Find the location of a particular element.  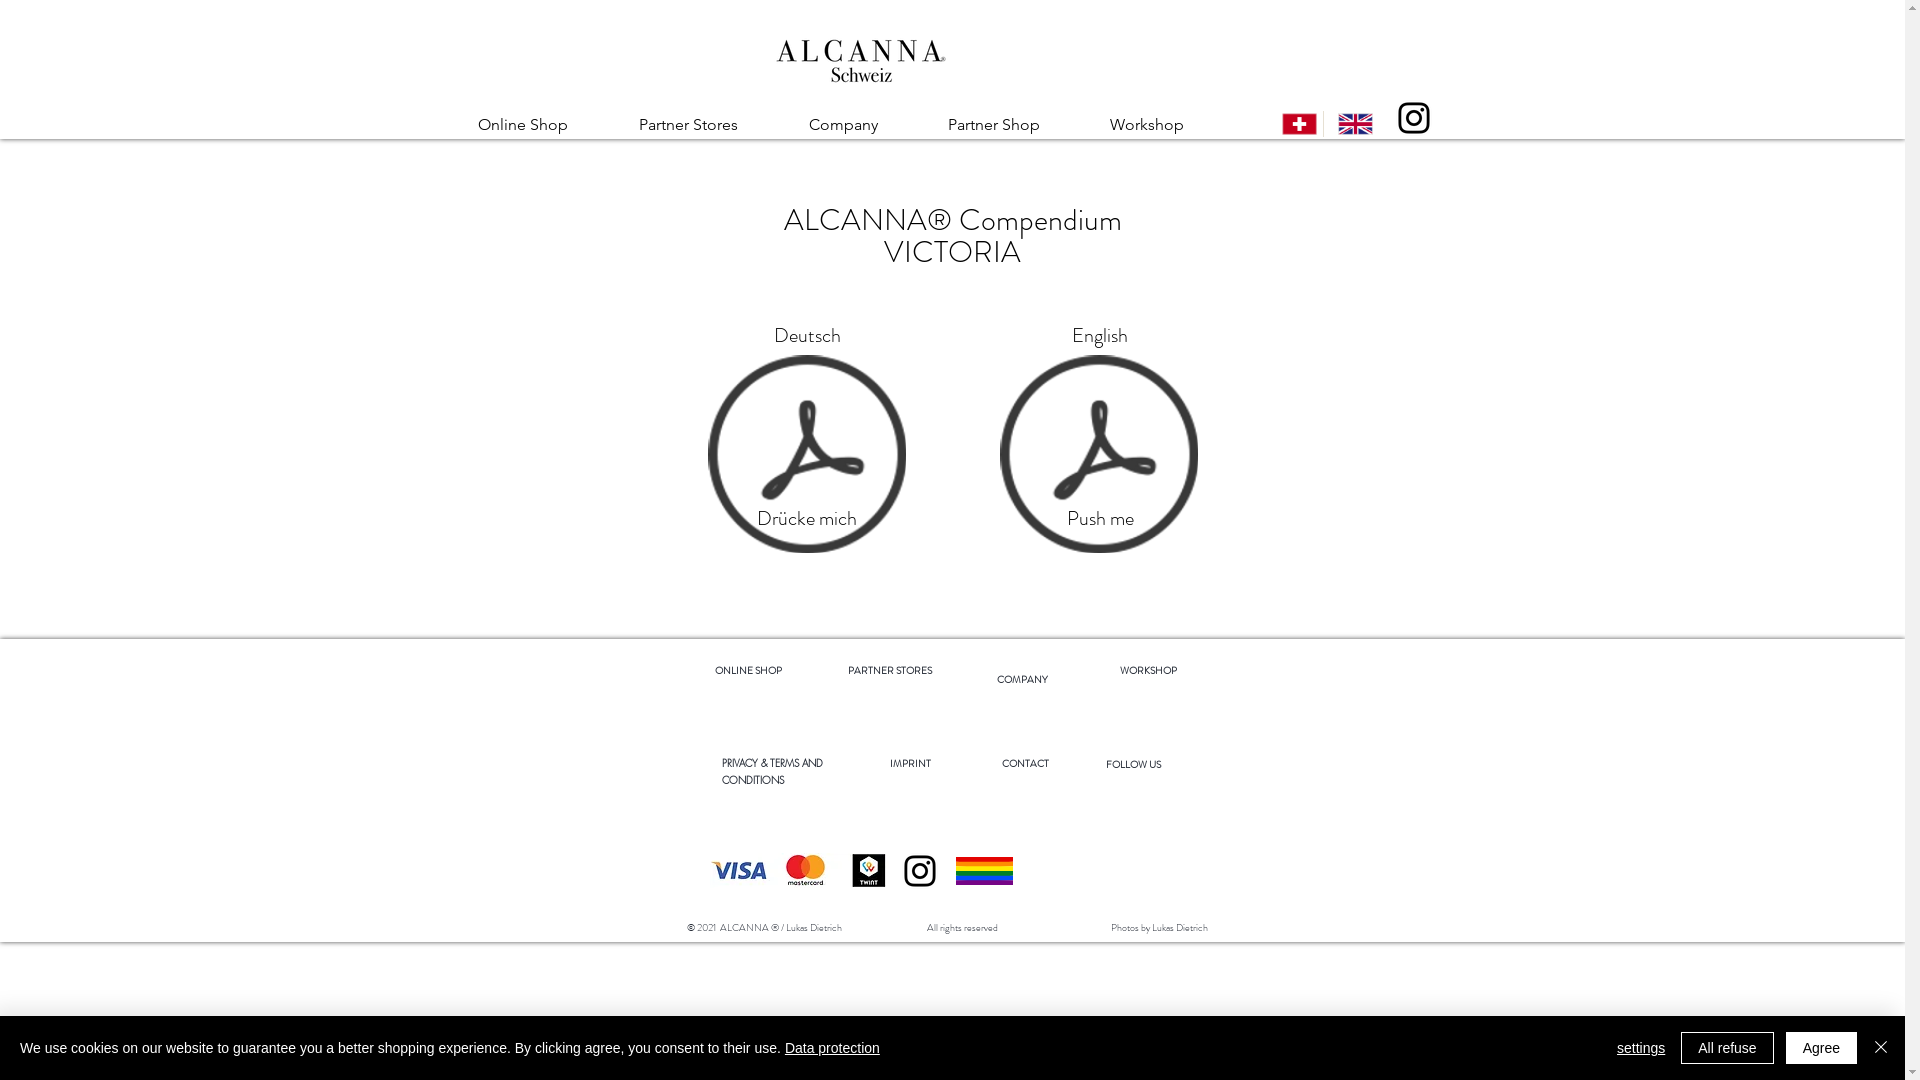

Victoria Compendium ENG.pdf is located at coordinates (1098, 456).